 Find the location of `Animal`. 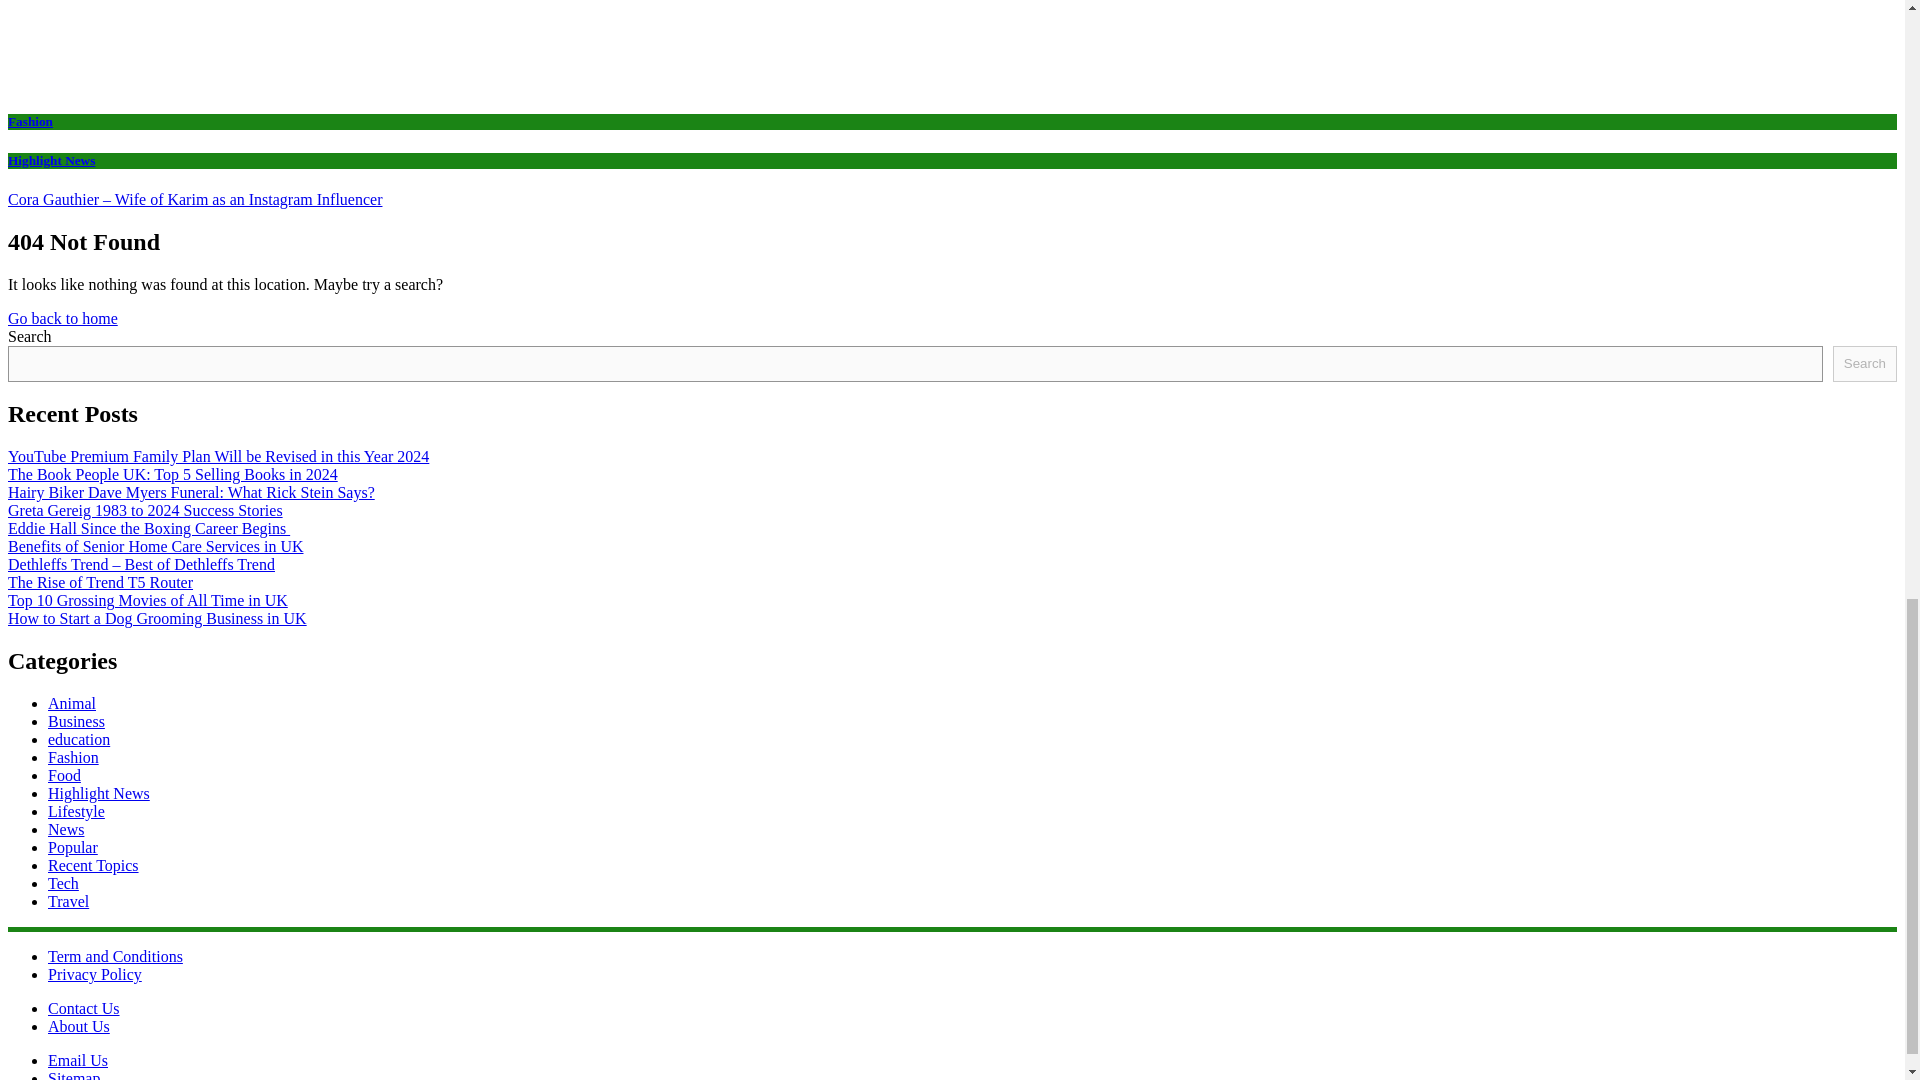

Animal is located at coordinates (72, 703).